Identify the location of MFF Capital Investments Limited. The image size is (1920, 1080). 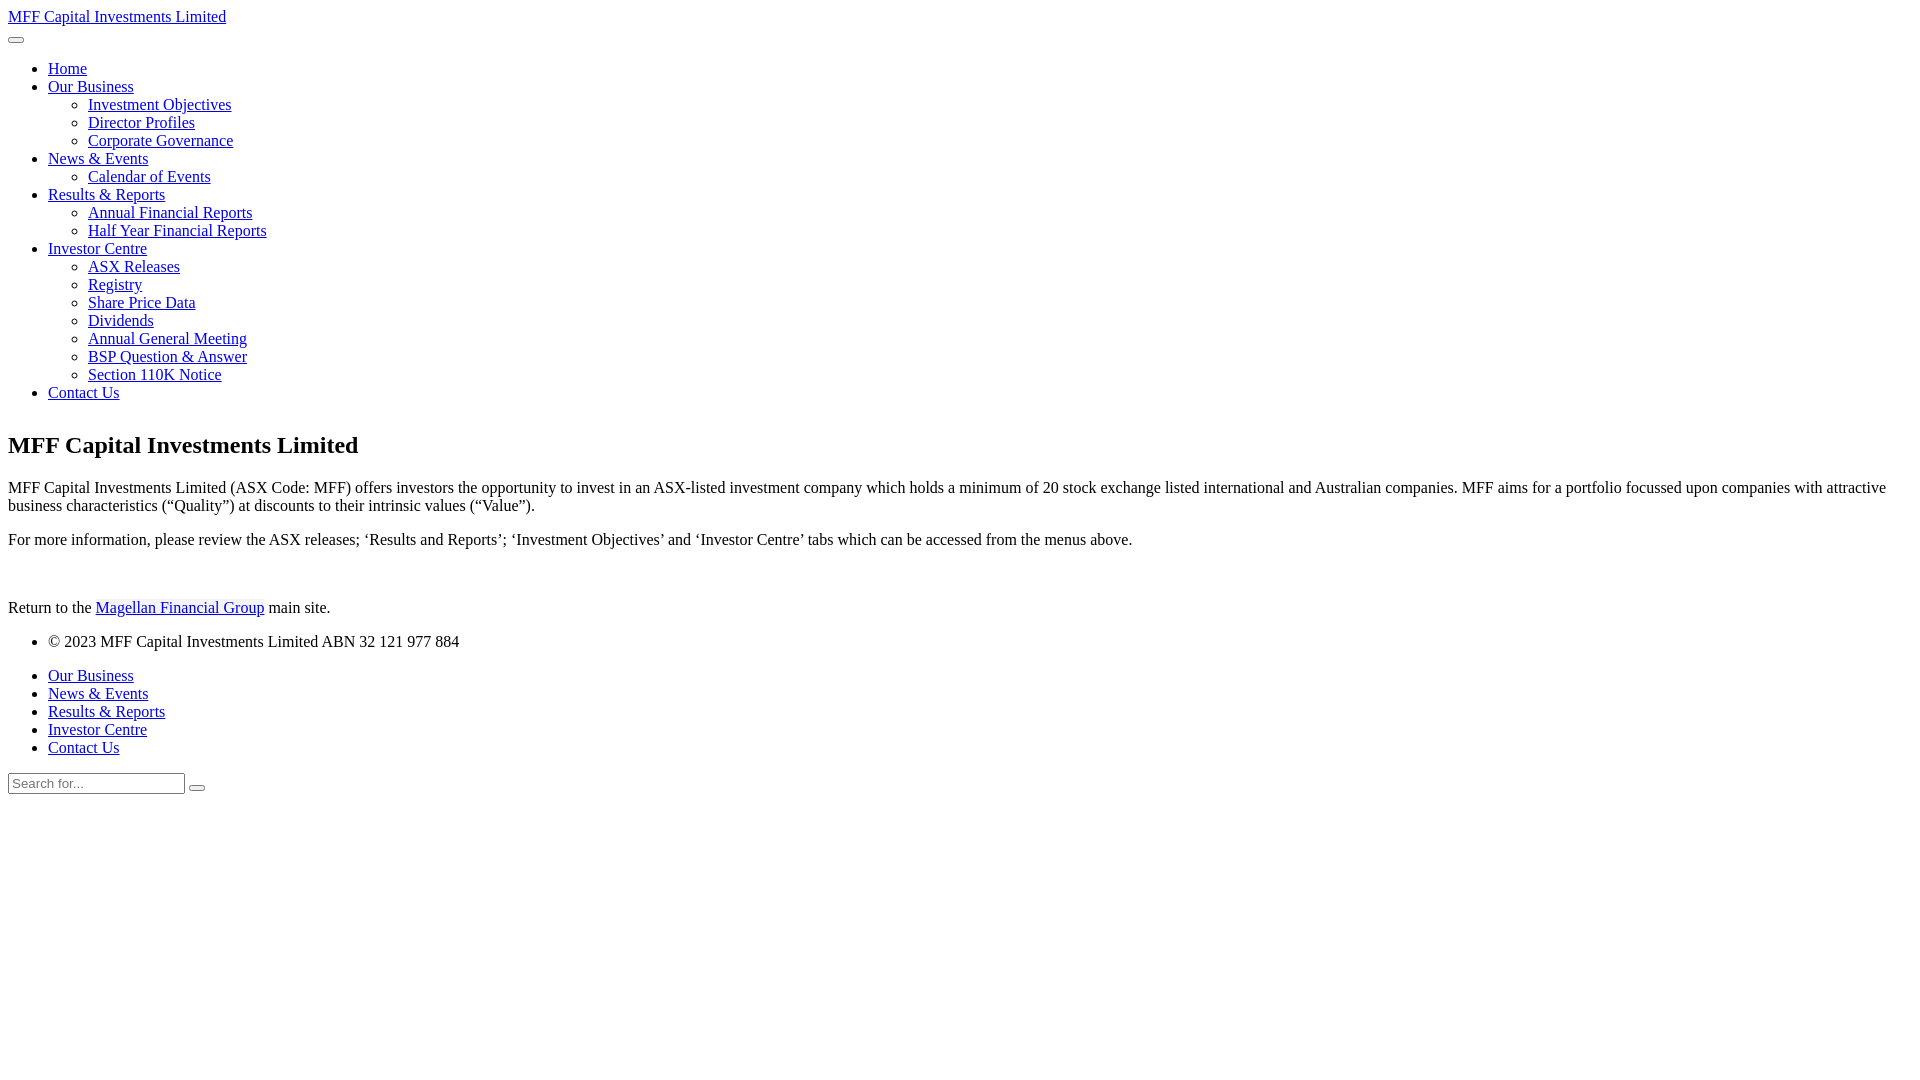
(117, 16).